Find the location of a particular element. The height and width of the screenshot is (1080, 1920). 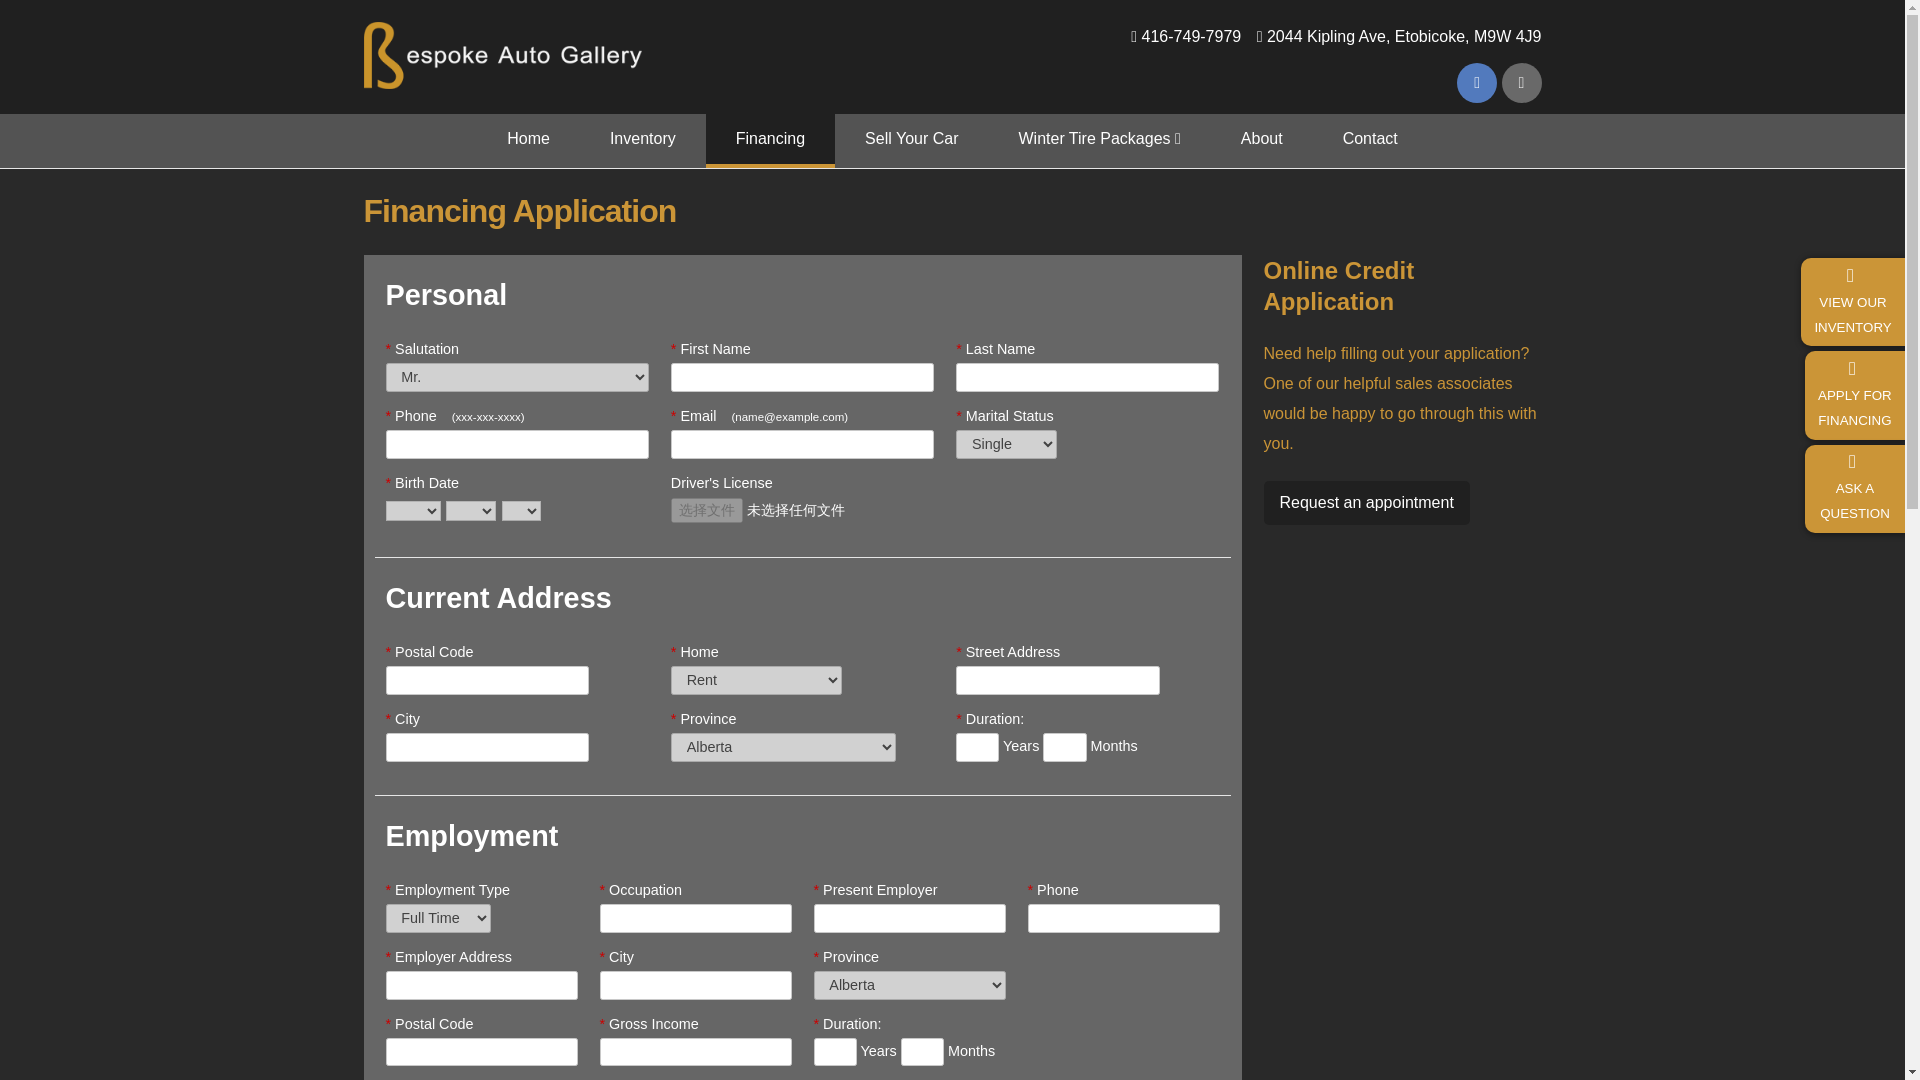

Financing is located at coordinates (1370, 141).